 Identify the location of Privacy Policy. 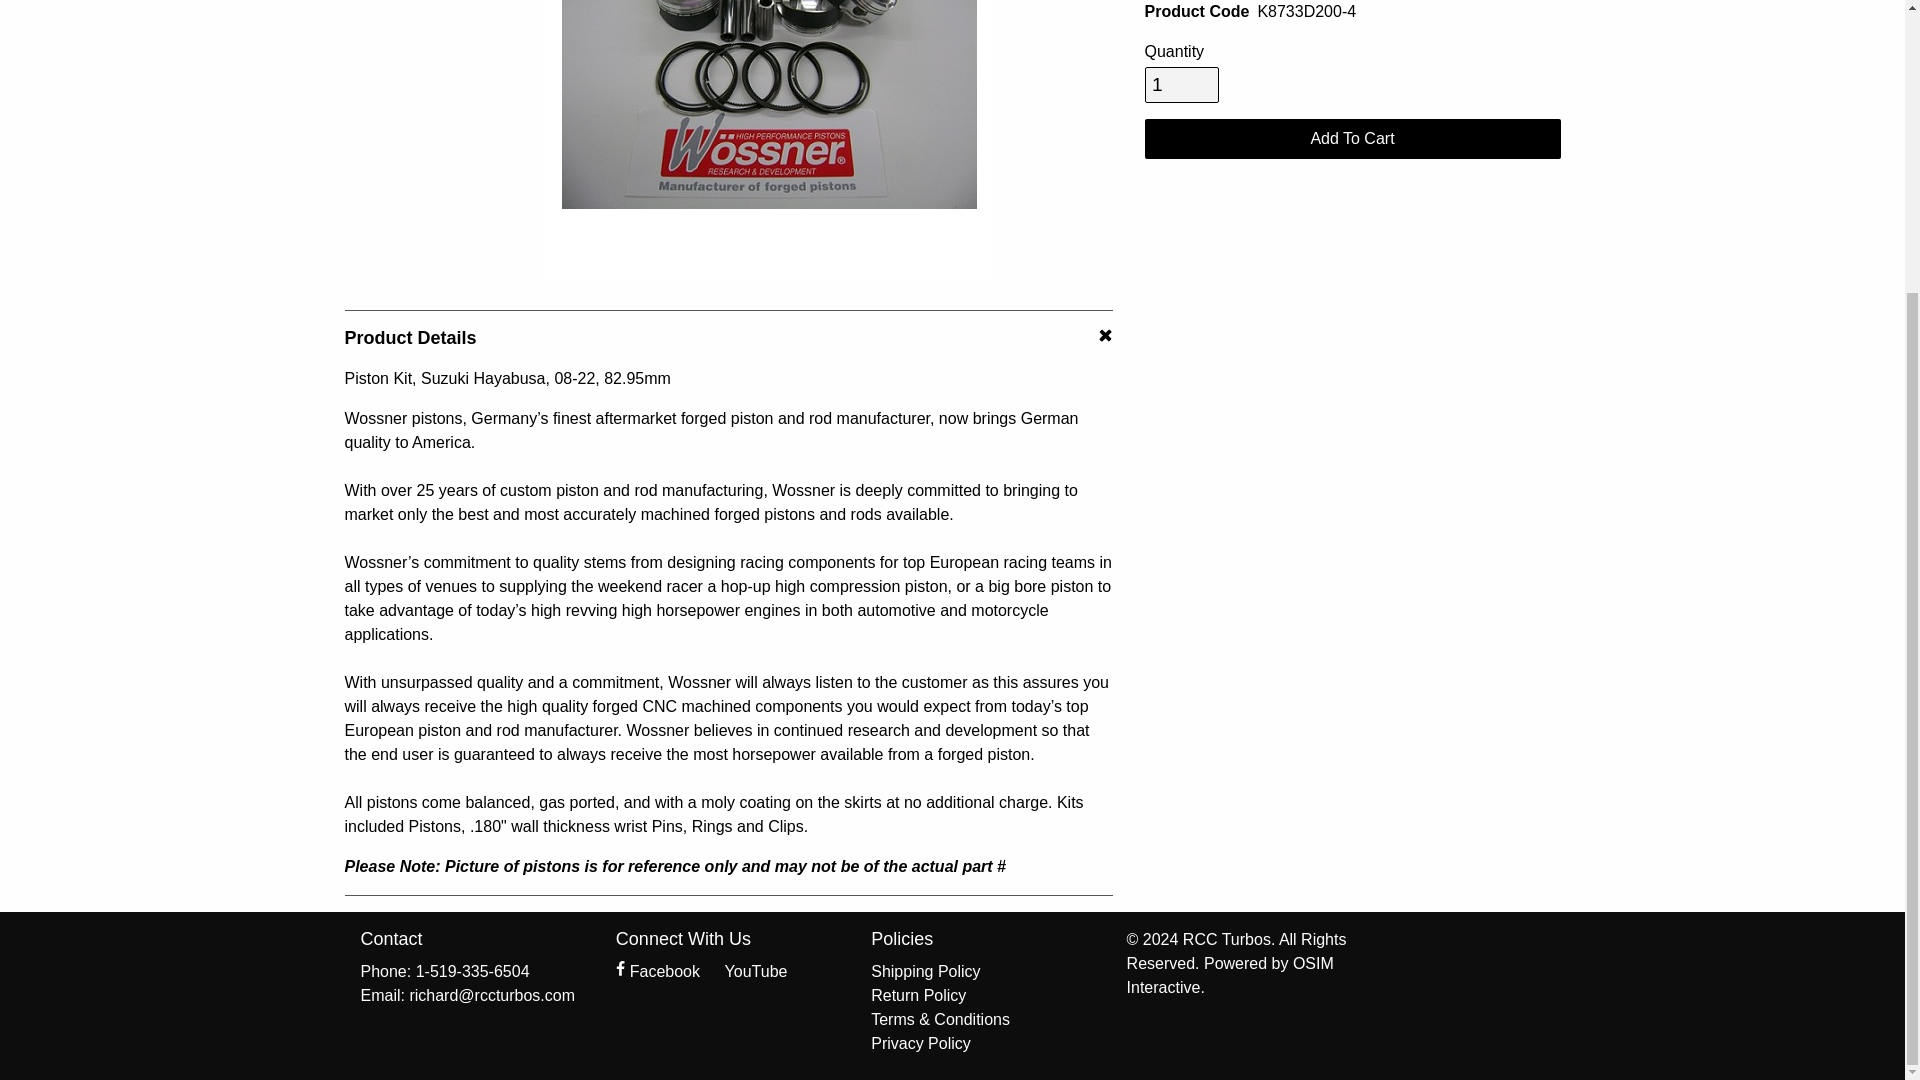
(921, 1042).